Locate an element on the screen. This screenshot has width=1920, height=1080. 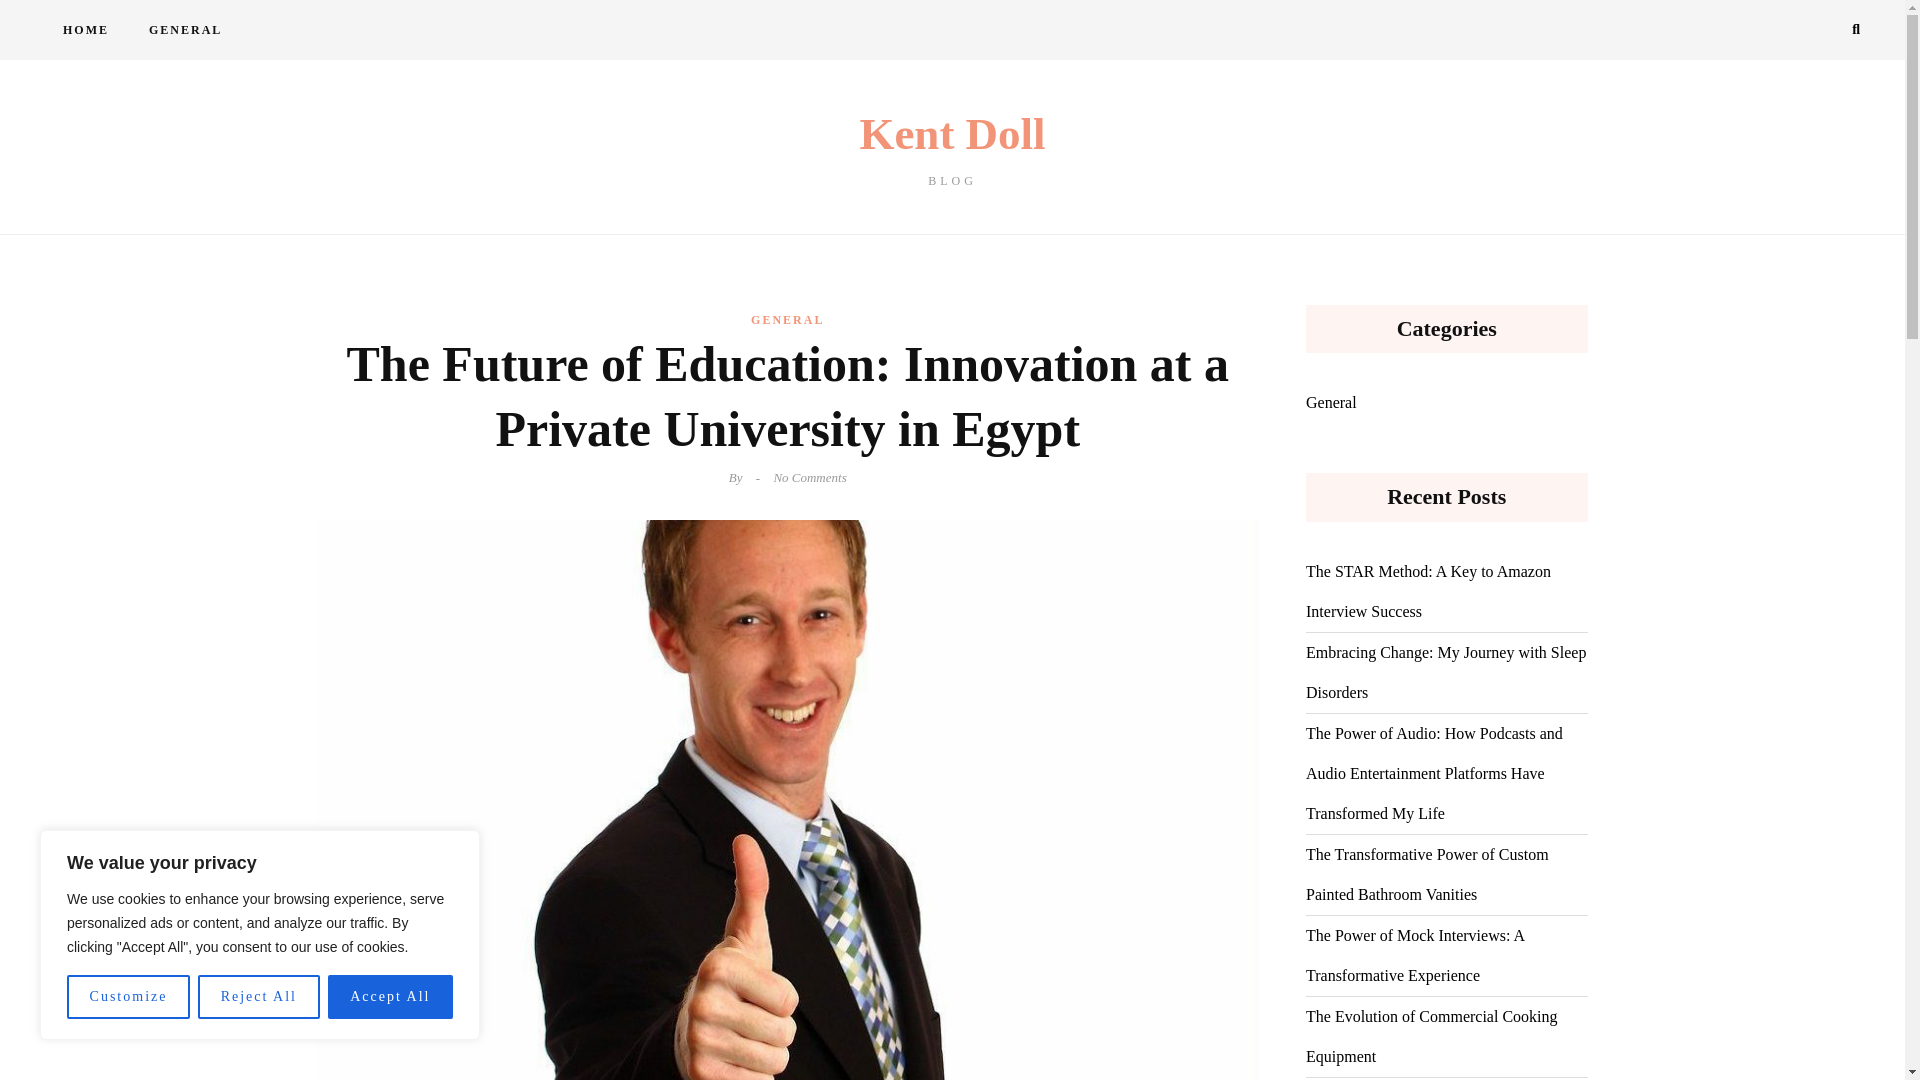
Reject All is located at coordinates (1331, 403).